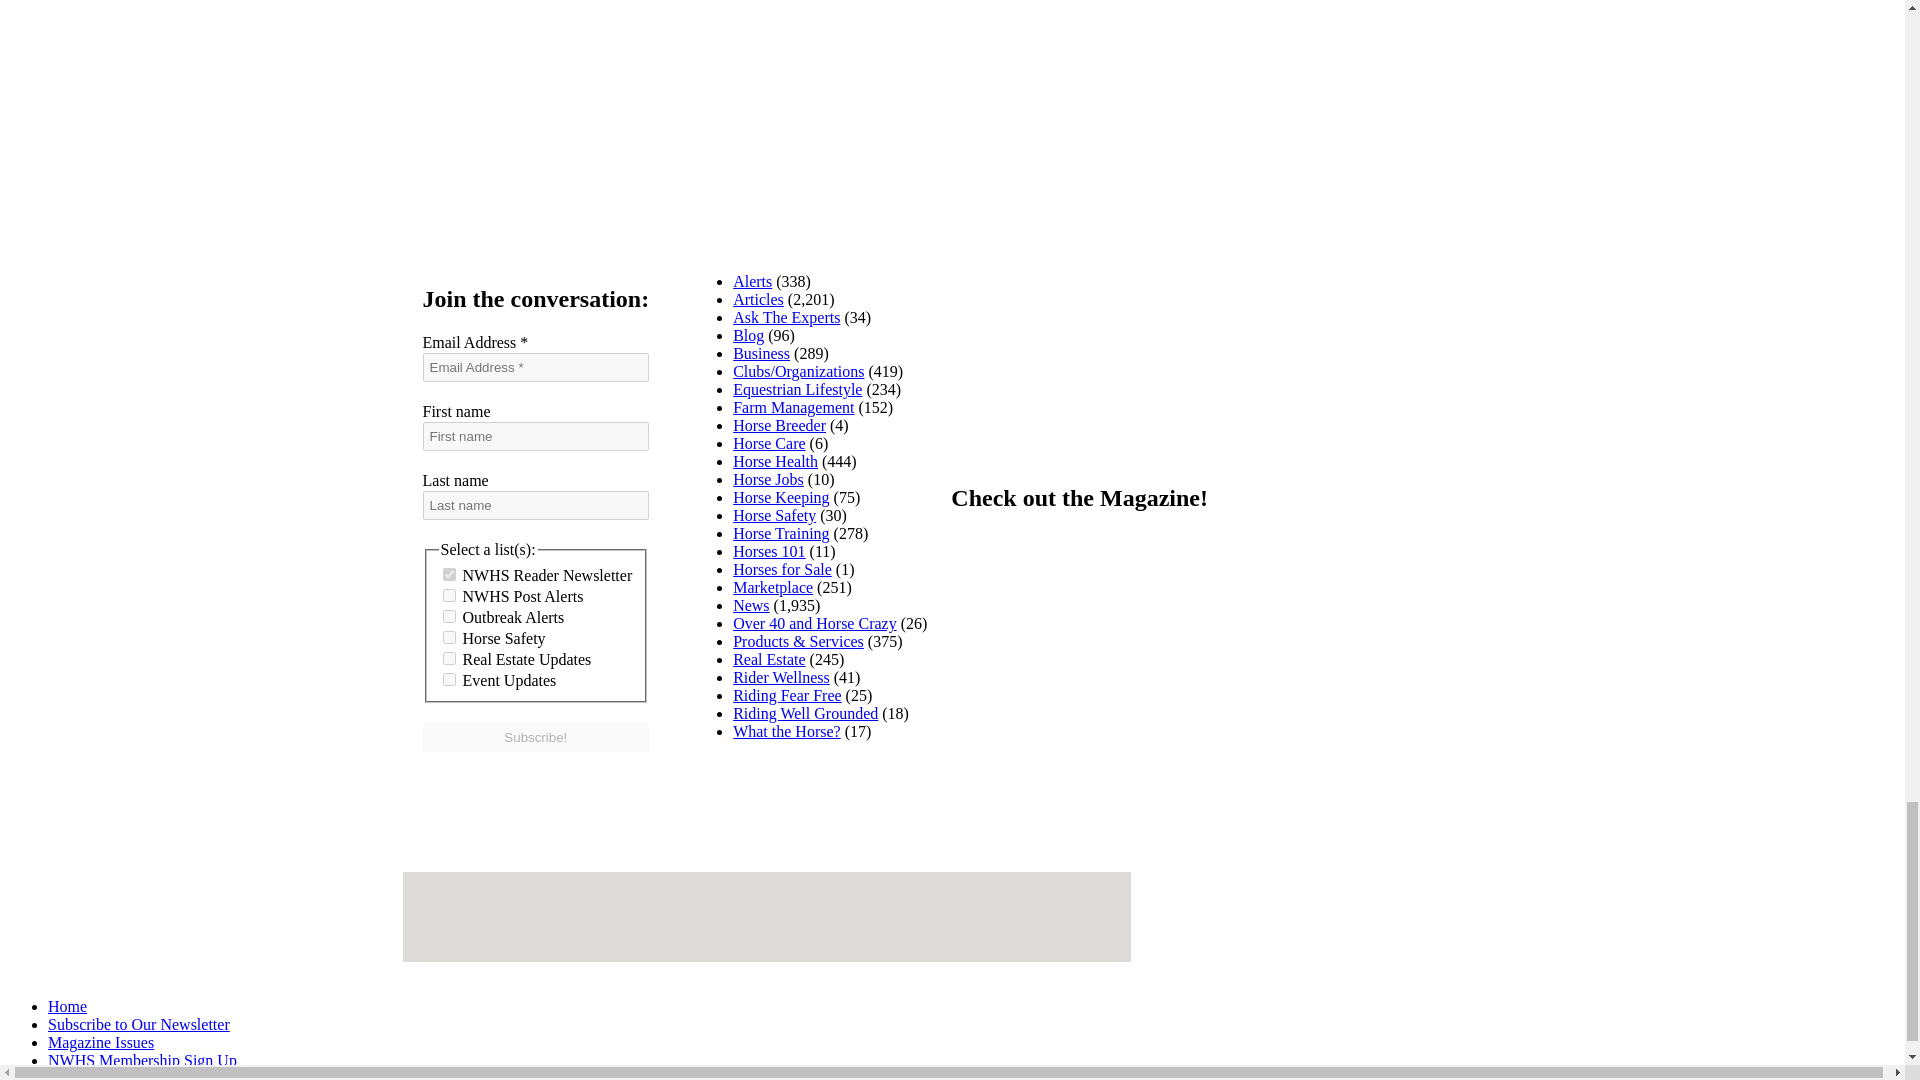  What do you see at coordinates (448, 636) in the screenshot?
I see `10` at bounding box center [448, 636].